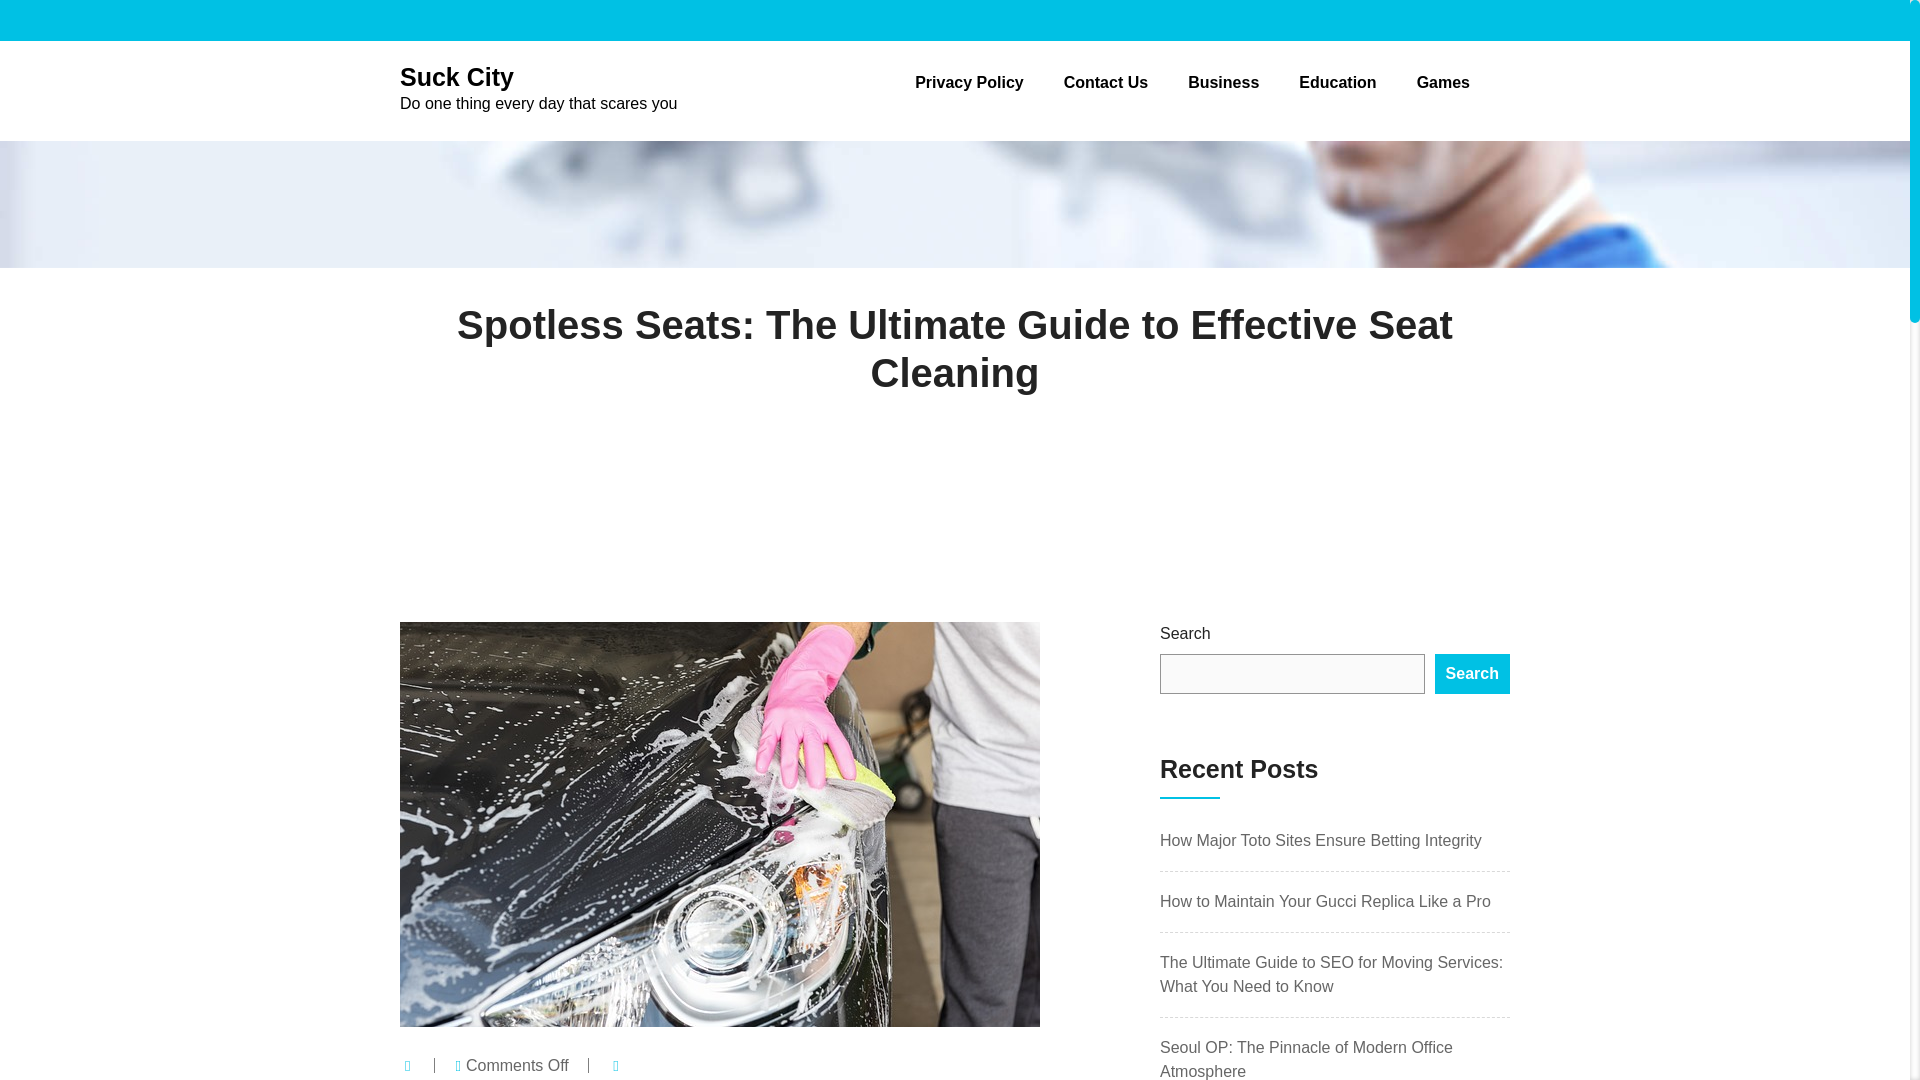 The width and height of the screenshot is (1920, 1080). I want to click on How to Maintain Your Gucci Replica Like a Pro, so click(1306, 1059).